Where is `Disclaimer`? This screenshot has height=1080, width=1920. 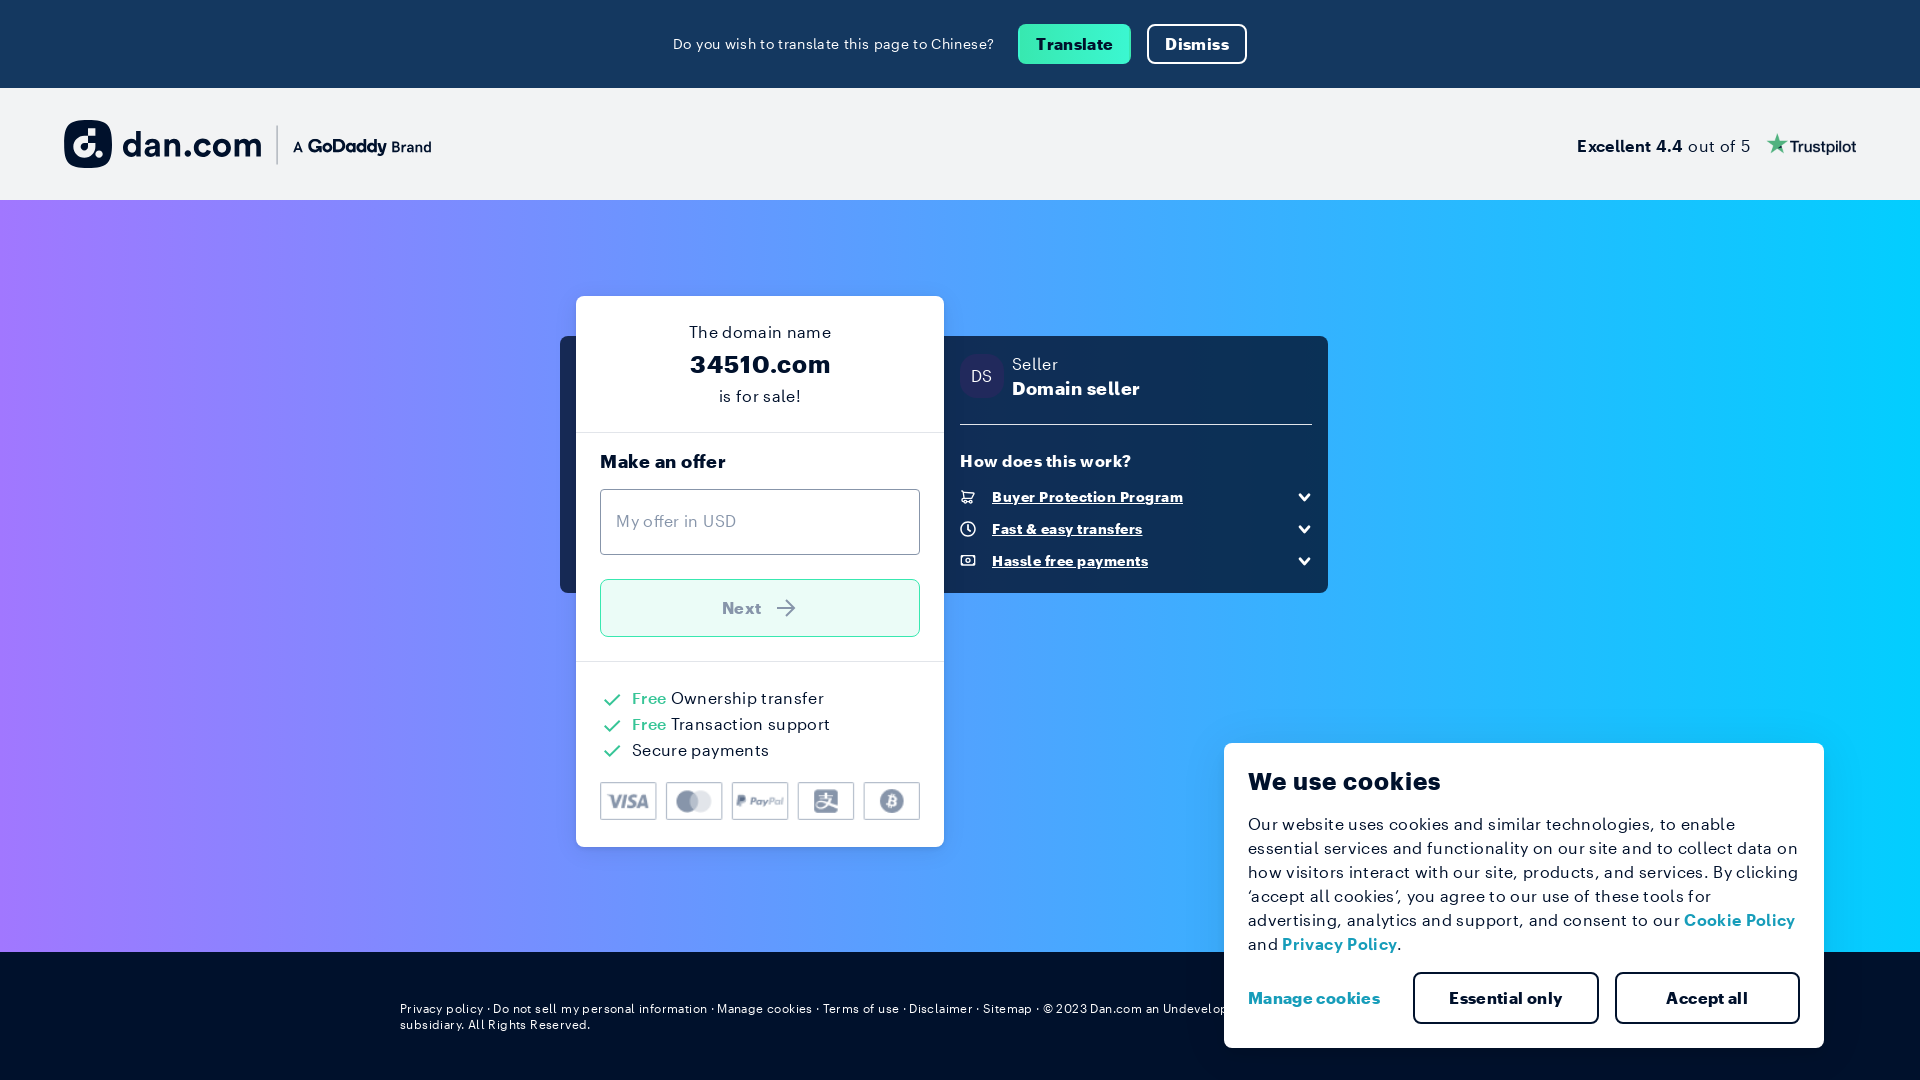 Disclaimer is located at coordinates (940, 1008).